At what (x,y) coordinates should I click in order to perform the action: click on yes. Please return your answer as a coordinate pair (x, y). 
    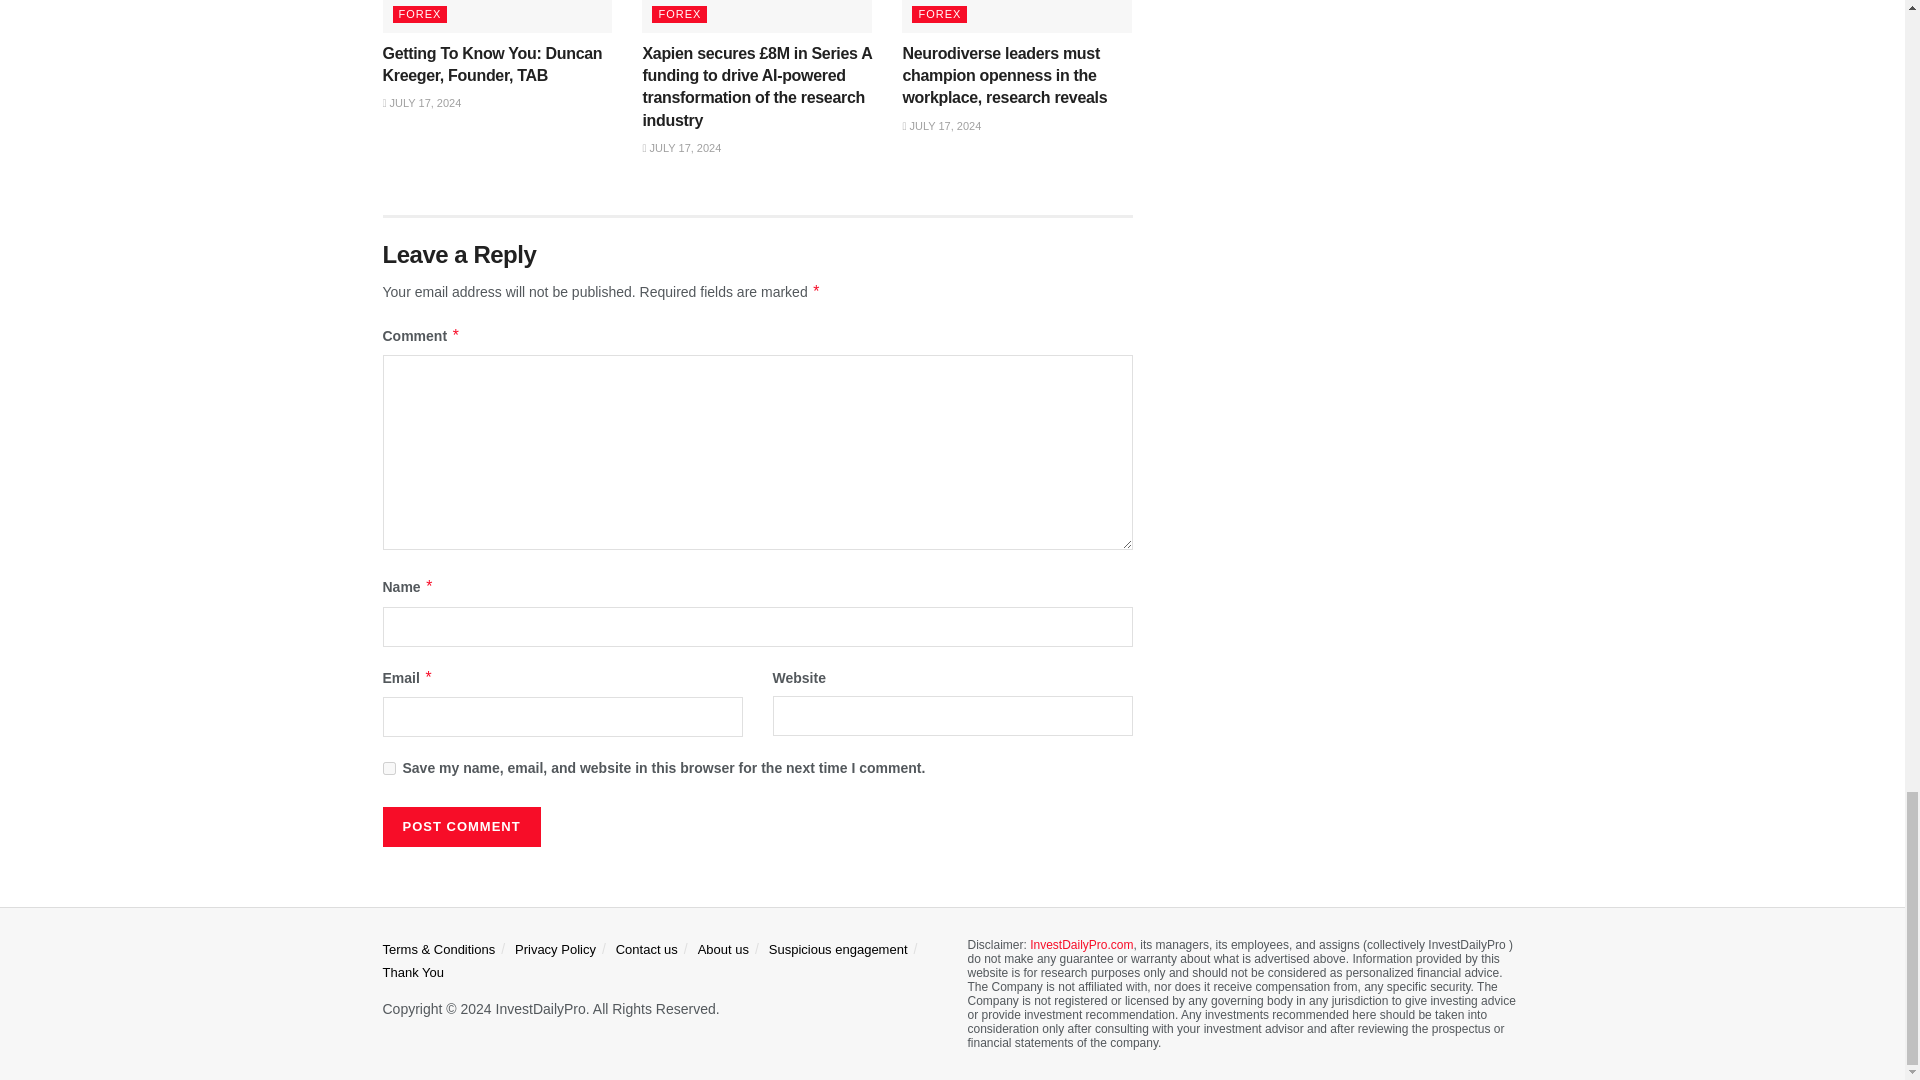
    Looking at the image, I should click on (388, 768).